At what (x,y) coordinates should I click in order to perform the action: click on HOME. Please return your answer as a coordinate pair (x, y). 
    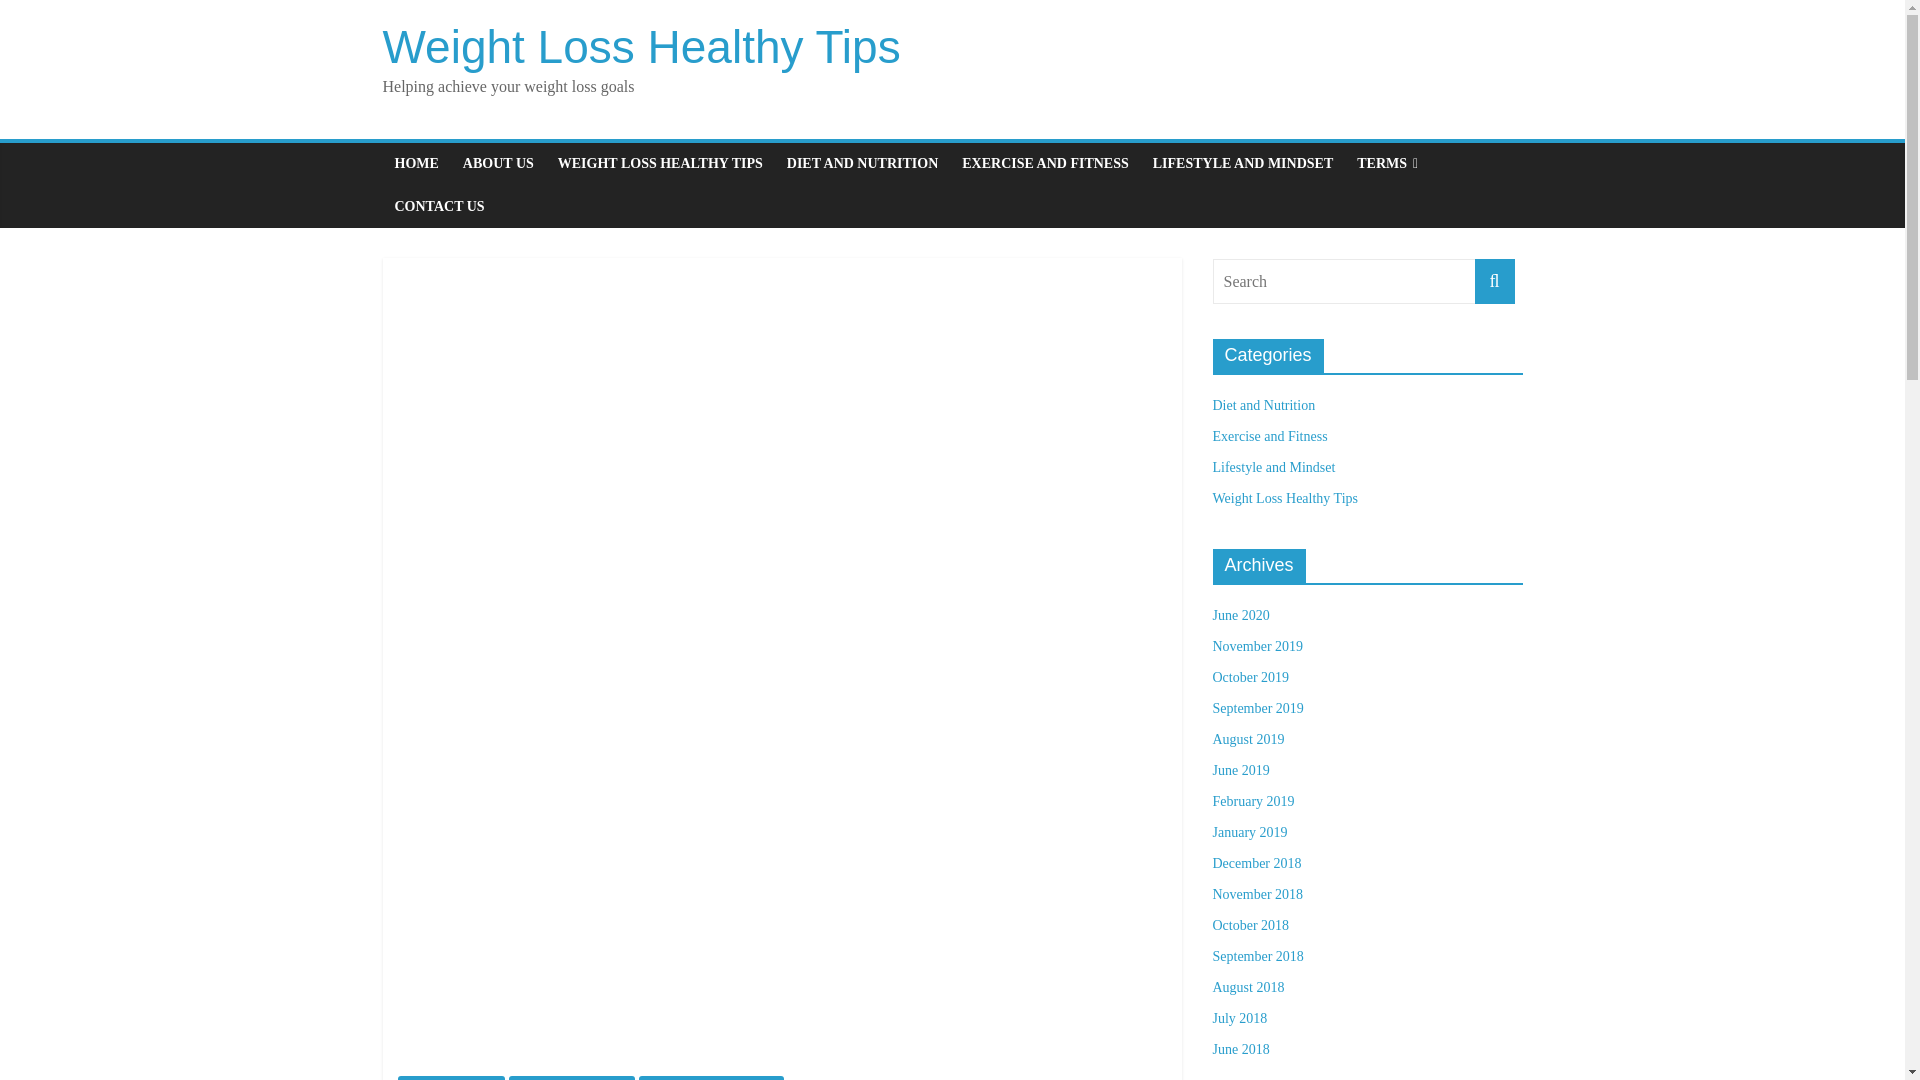
    Looking at the image, I should click on (416, 163).